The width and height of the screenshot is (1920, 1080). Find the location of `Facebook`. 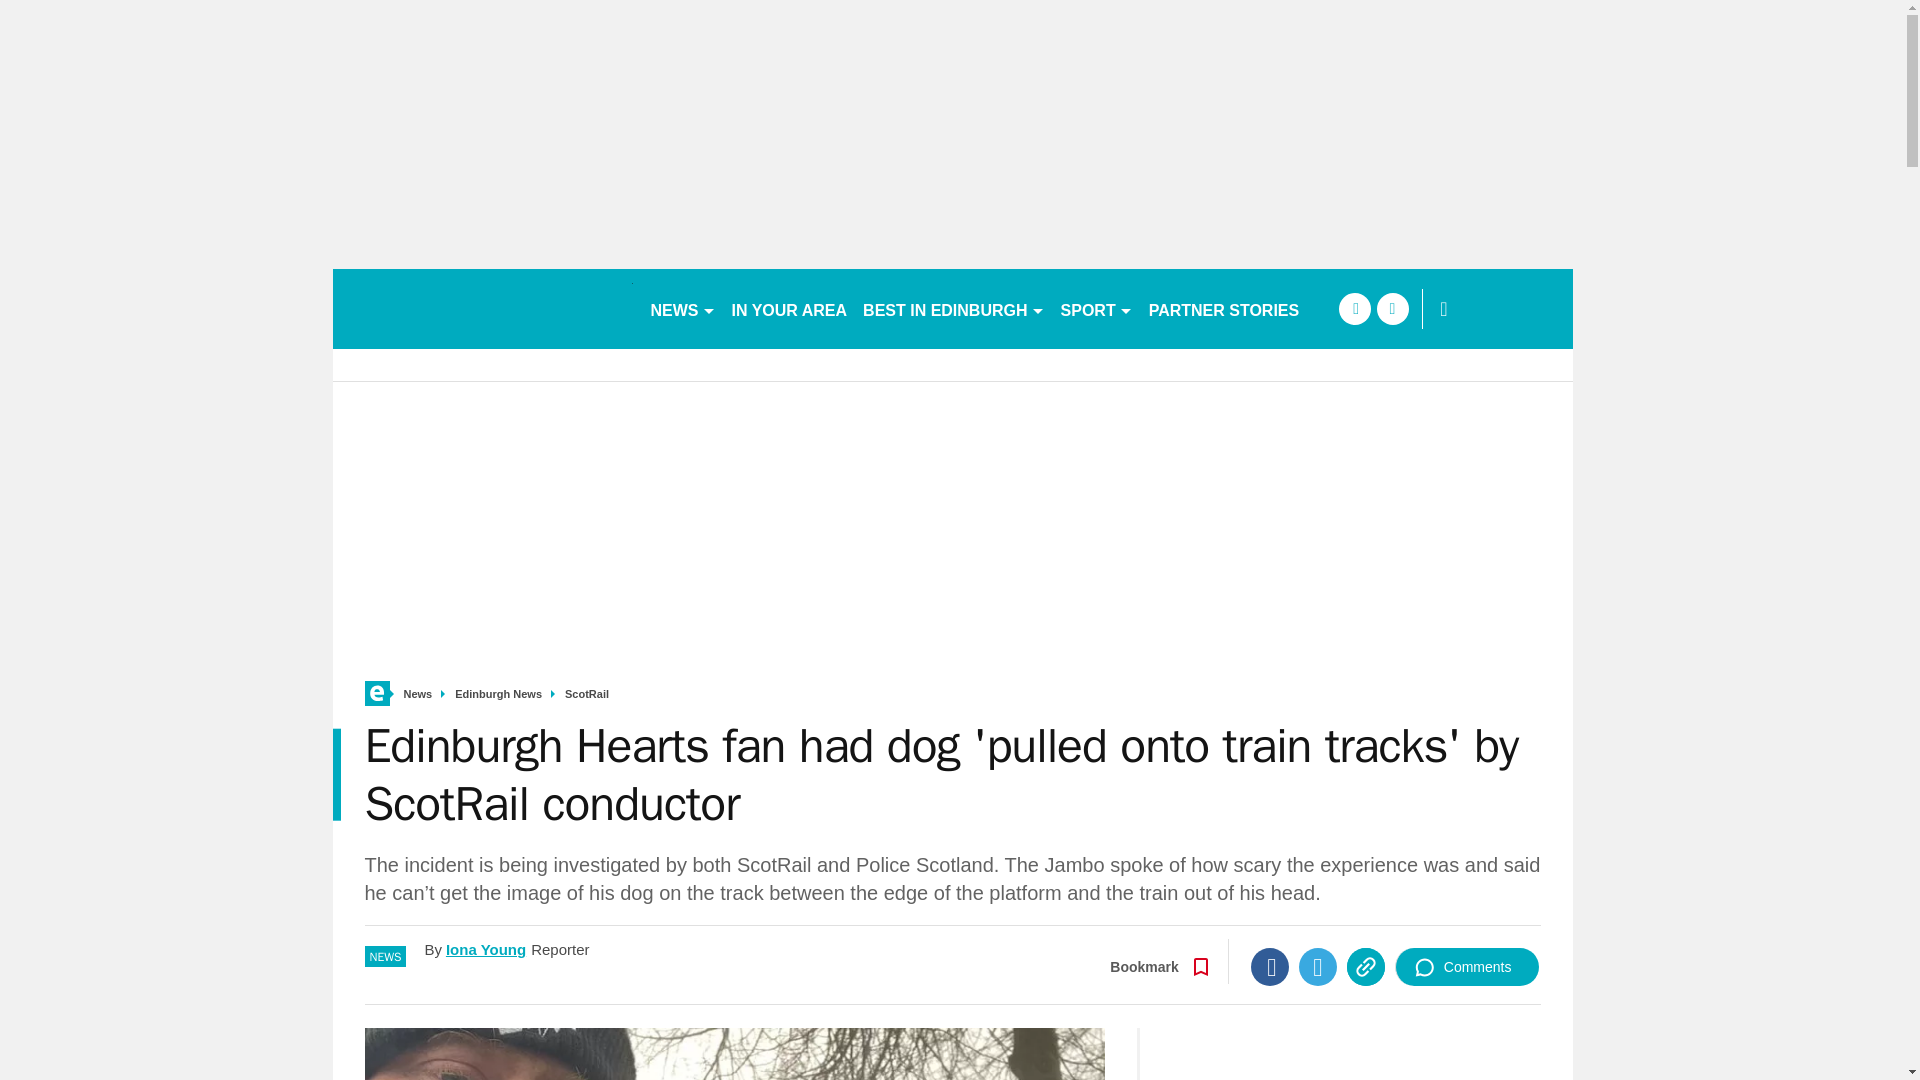

Facebook is located at coordinates (1270, 967).